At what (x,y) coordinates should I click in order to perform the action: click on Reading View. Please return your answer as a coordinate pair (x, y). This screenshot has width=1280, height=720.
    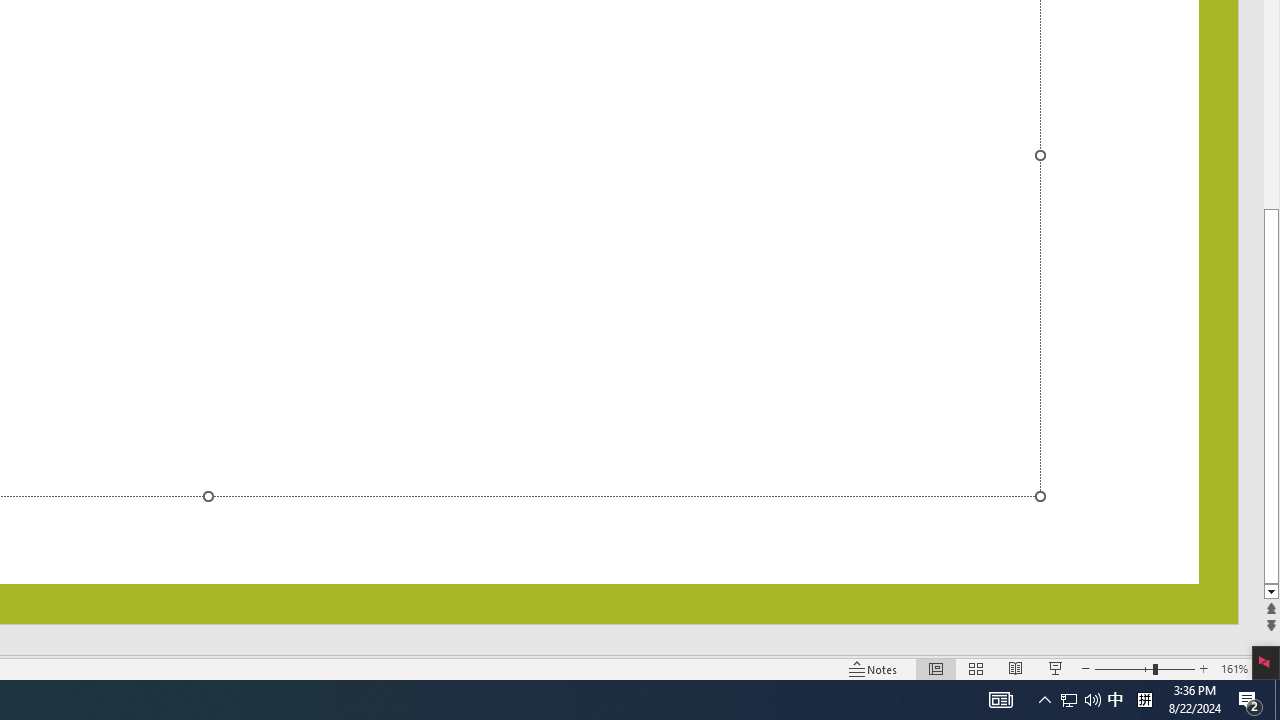
    Looking at the image, I should click on (1015, 668).